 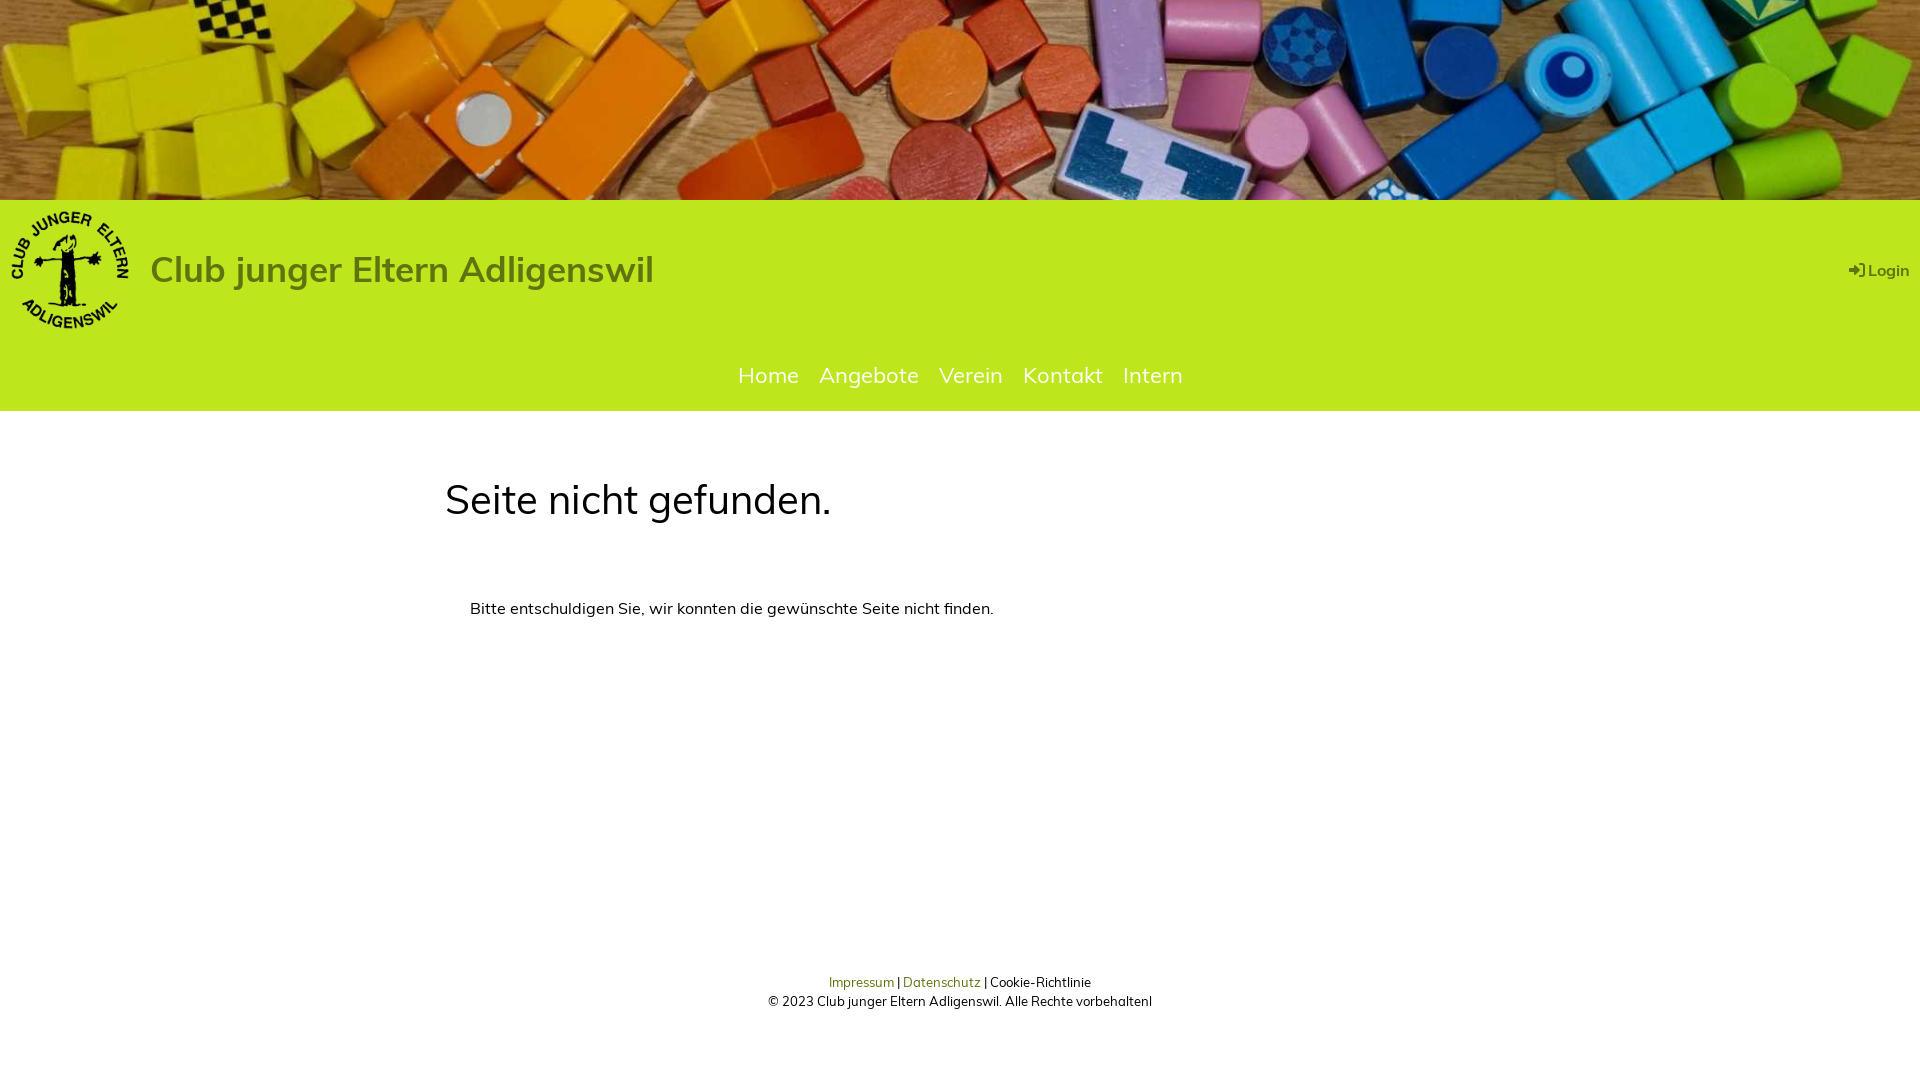 I want to click on Intern, so click(x=1152, y=376).